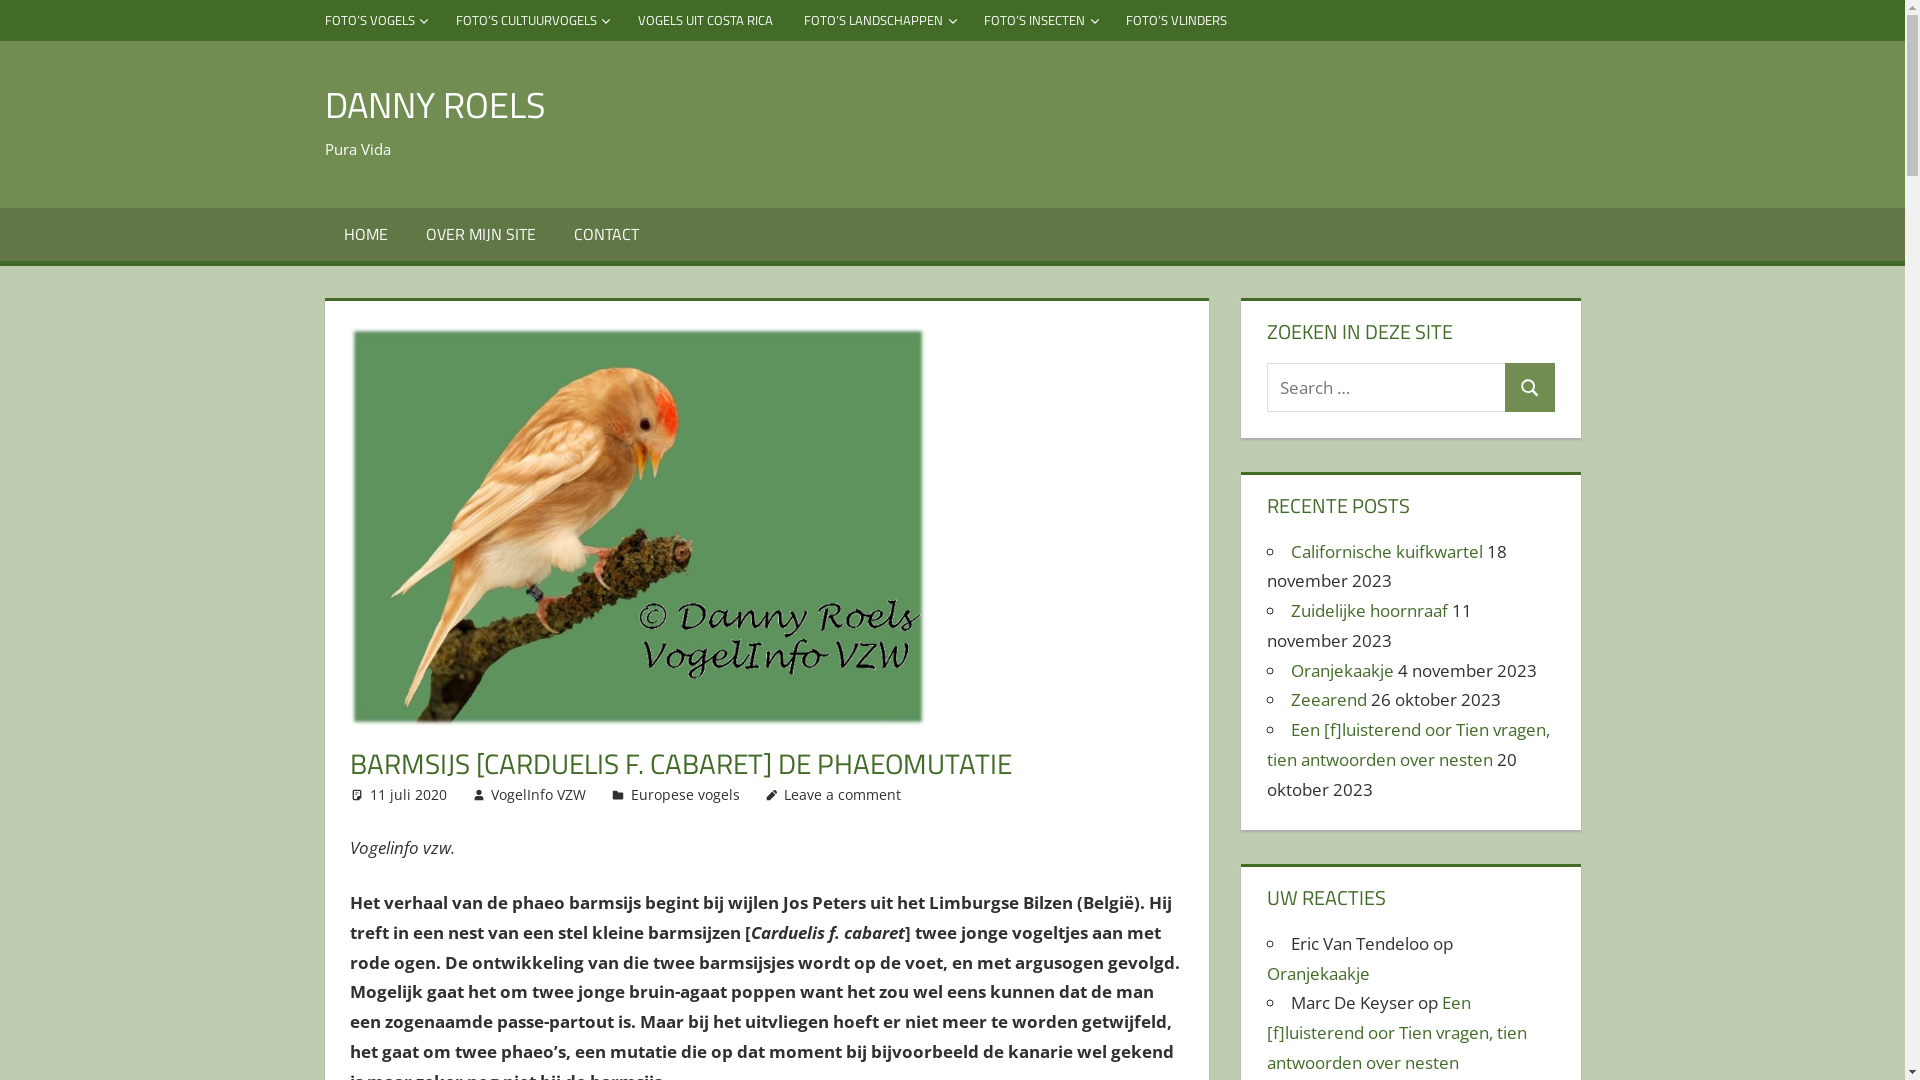  Describe the element at coordinates (538, 794) in the screenshot. I see `VogelInfo VZW` at that location.